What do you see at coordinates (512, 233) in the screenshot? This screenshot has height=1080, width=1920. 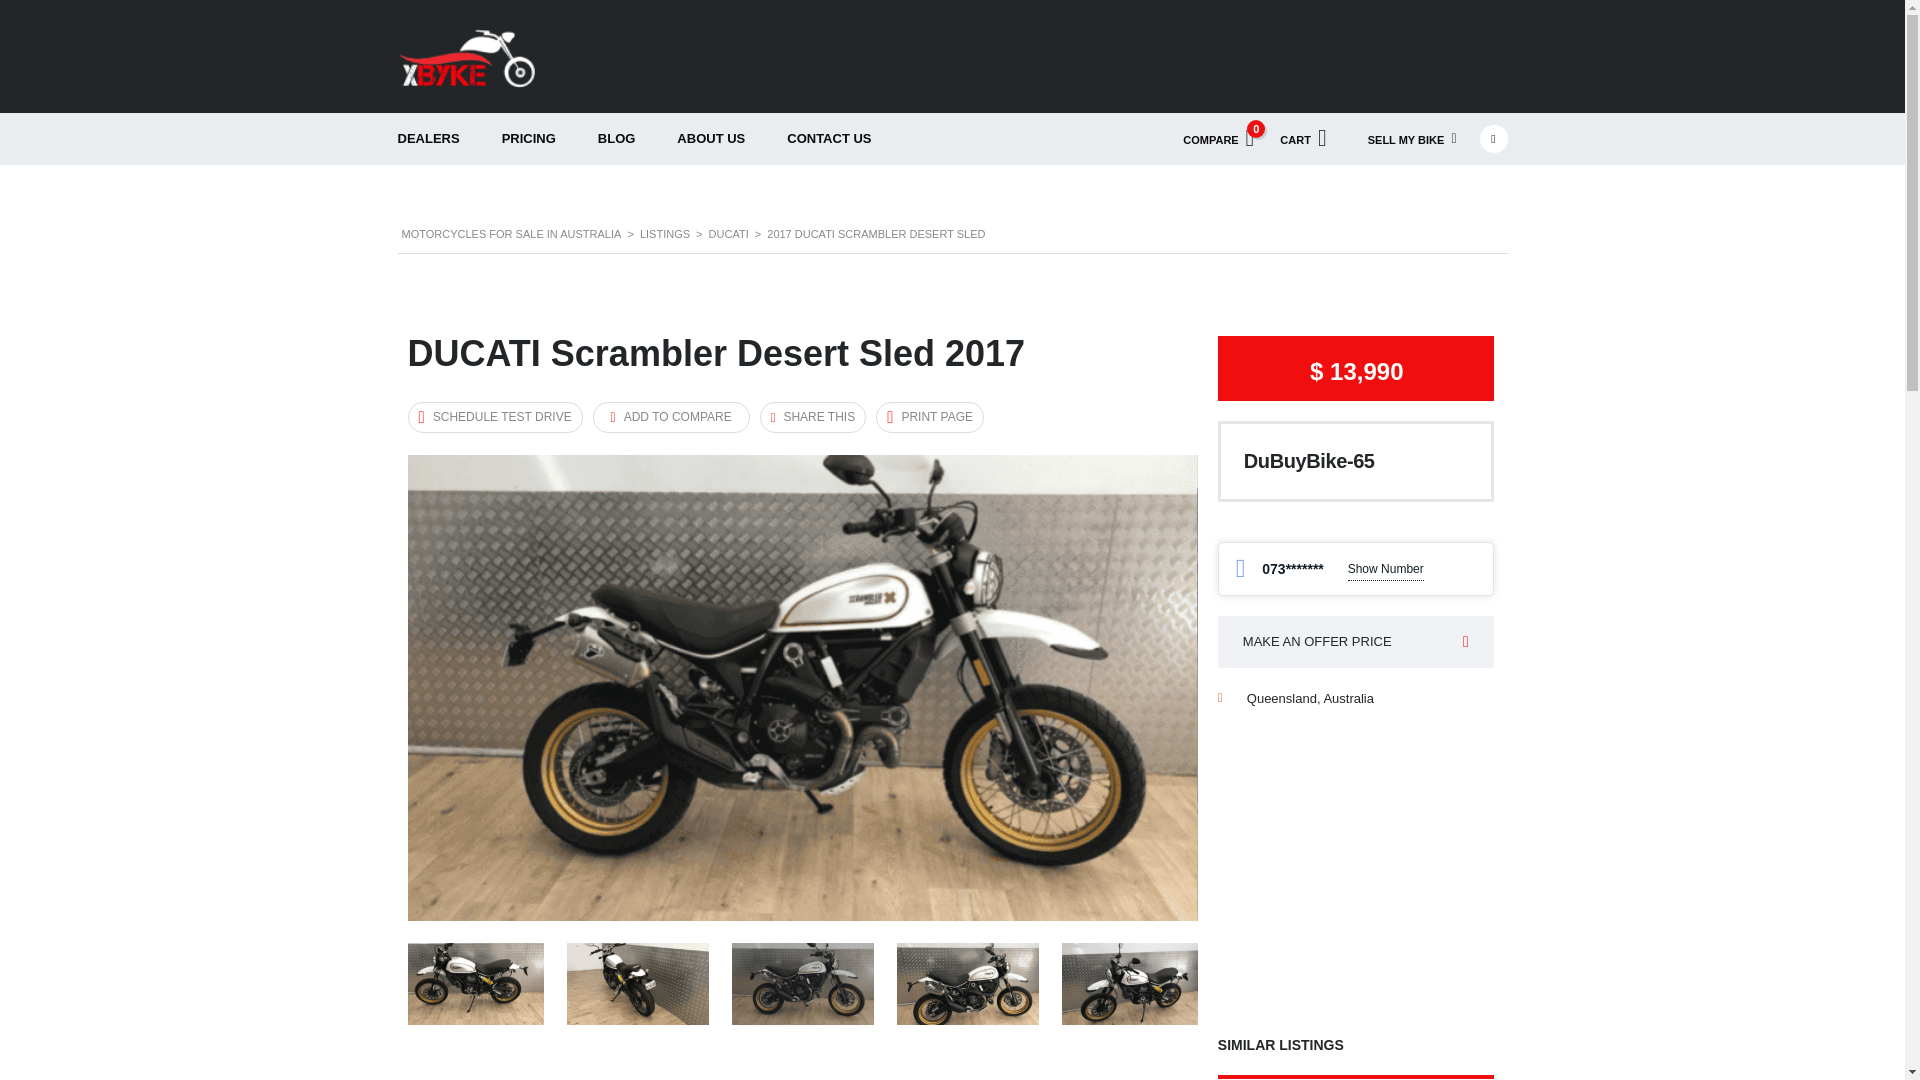 I see `MOTORCYCLES FOR SALE IN AUSTRALIA` at bounding box center [512, 233].